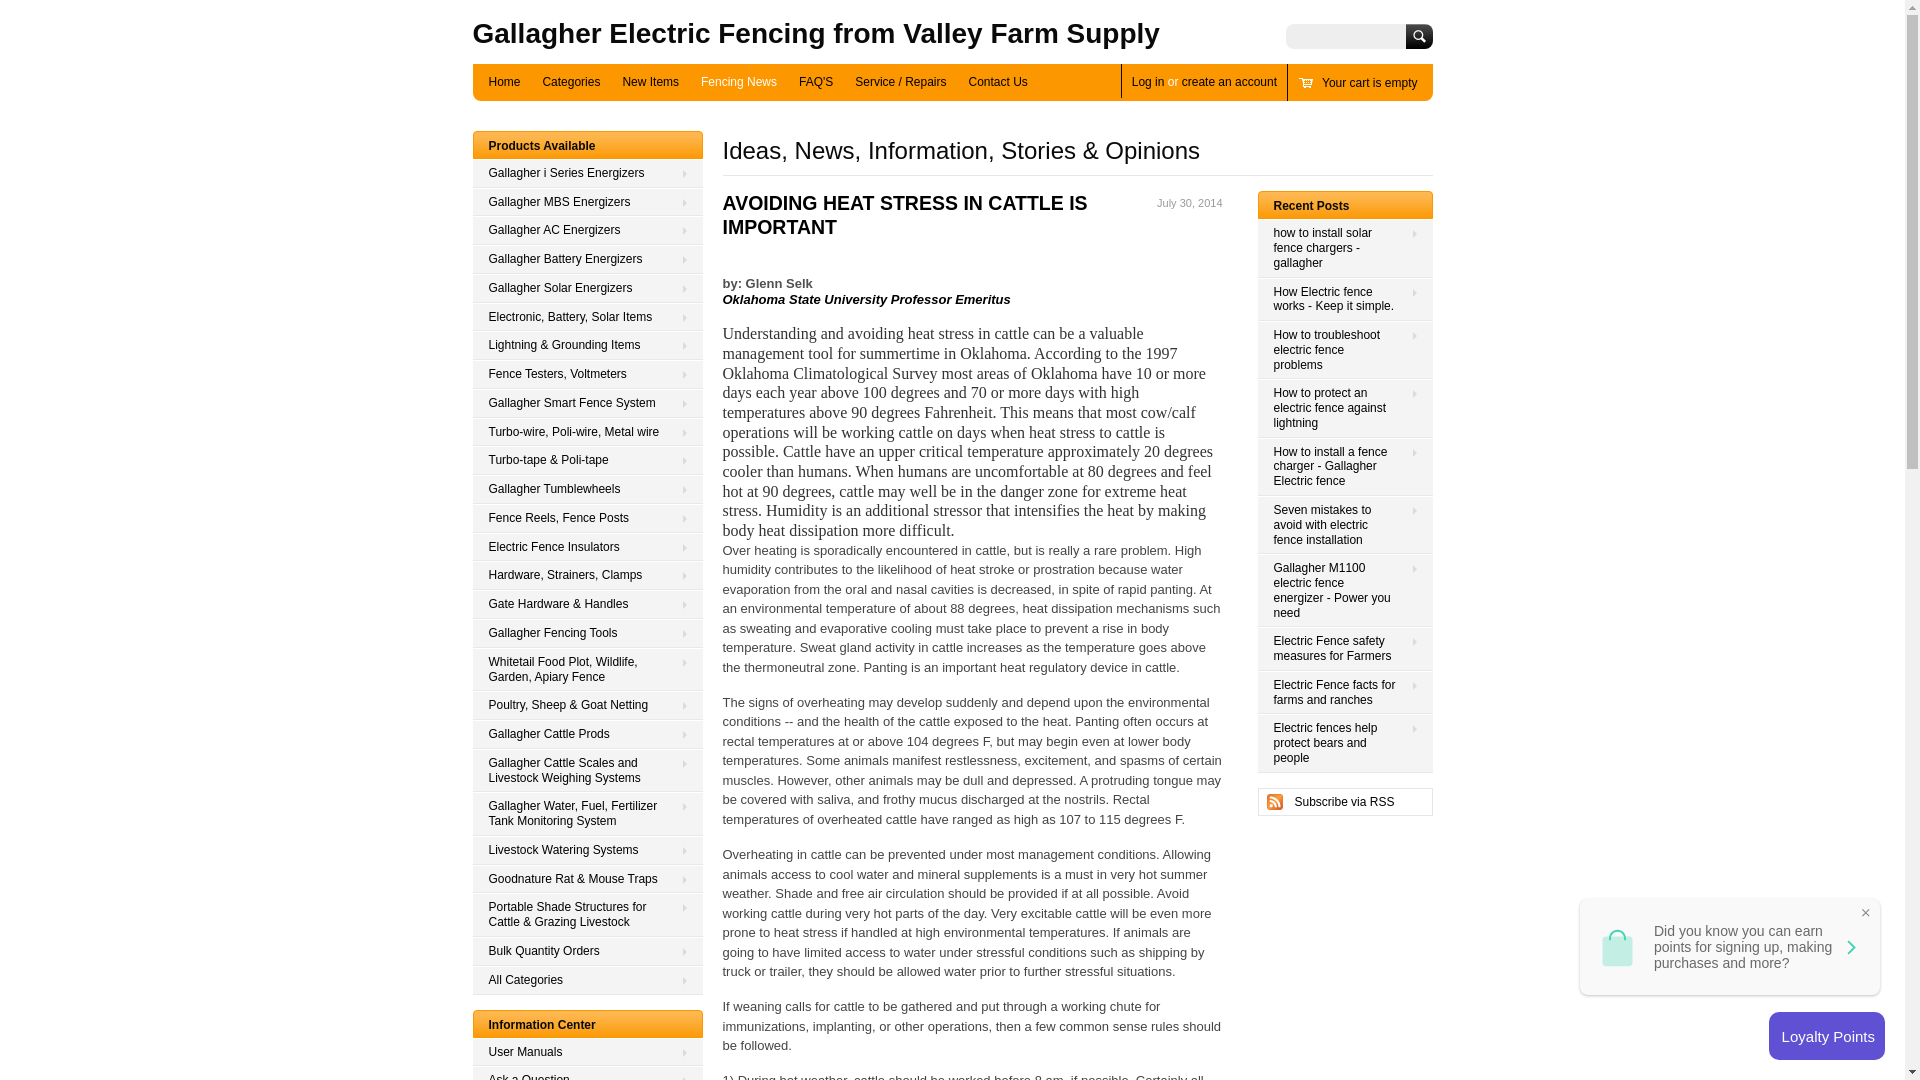  I want to click on How to troubleshoot electric fence problems, so click(1344, 350).